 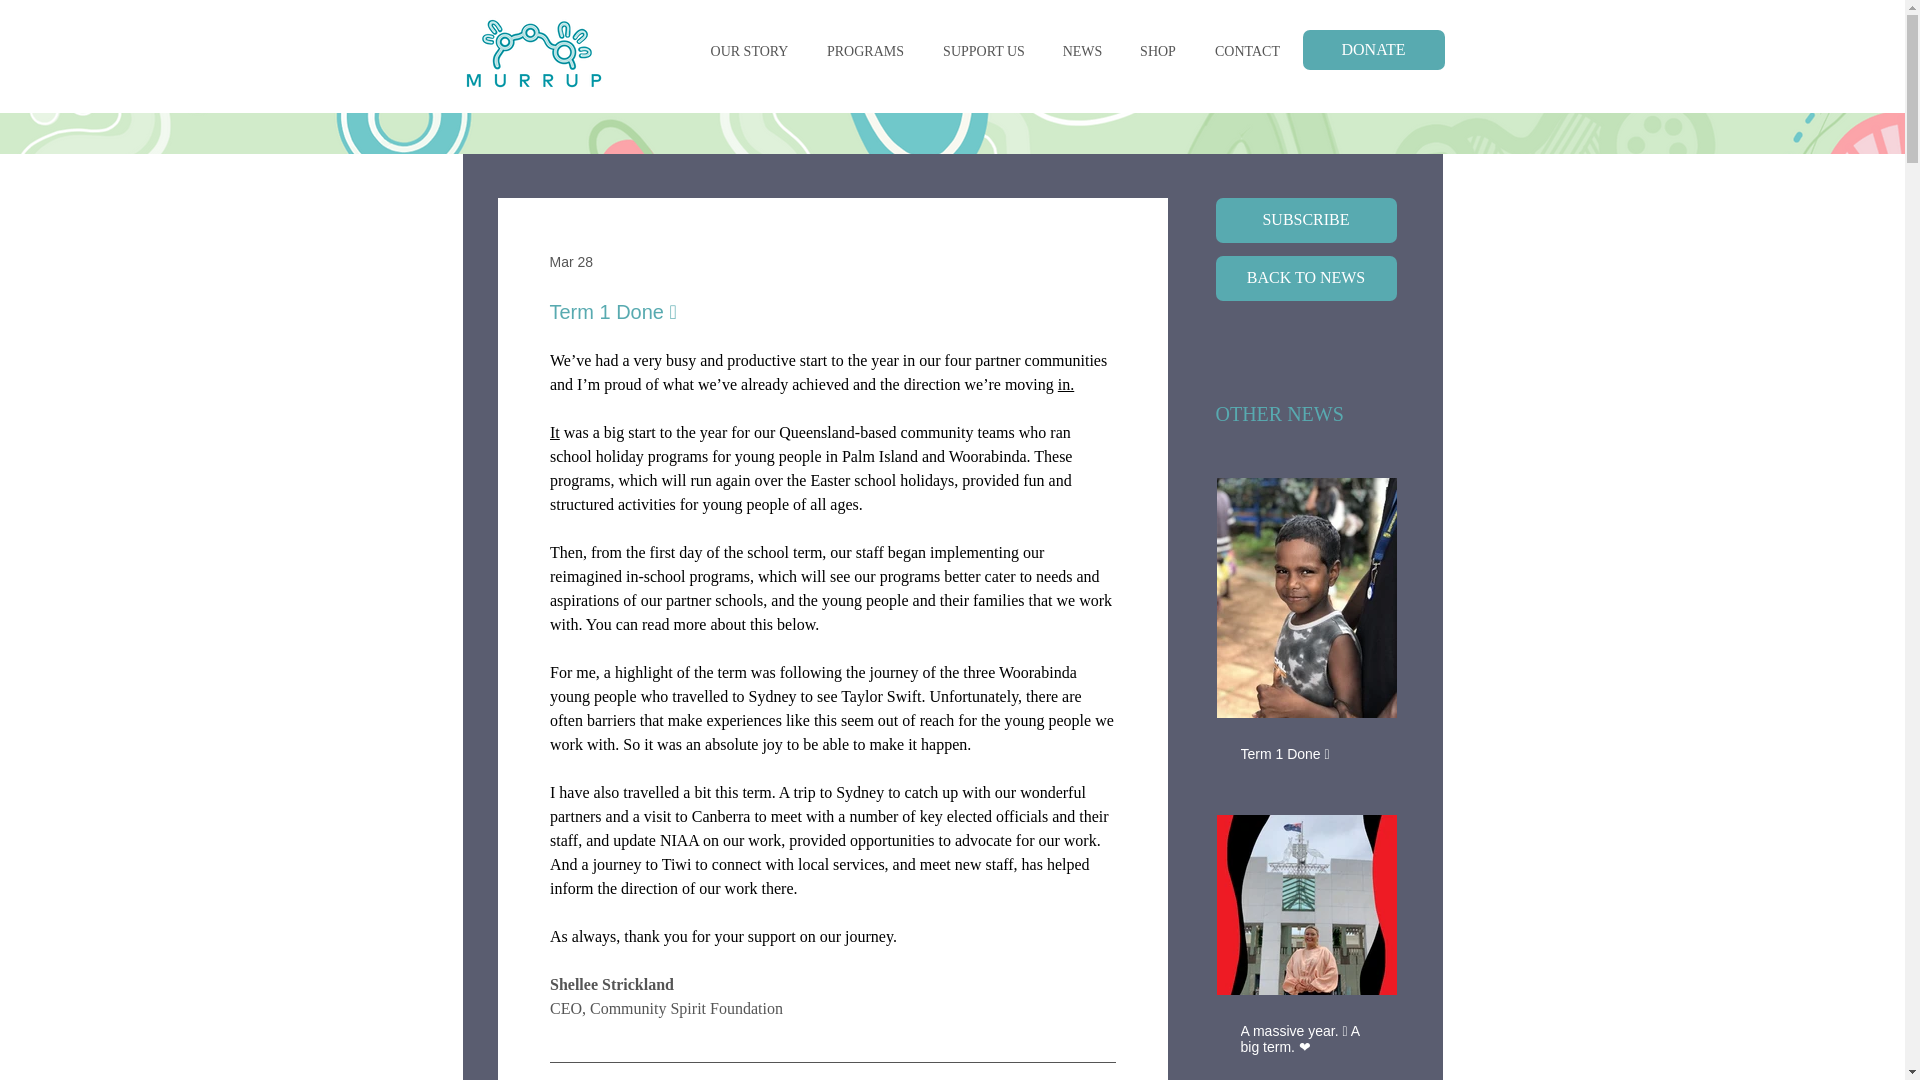 I want to click on SHOP, so click(x=1156, y=52).